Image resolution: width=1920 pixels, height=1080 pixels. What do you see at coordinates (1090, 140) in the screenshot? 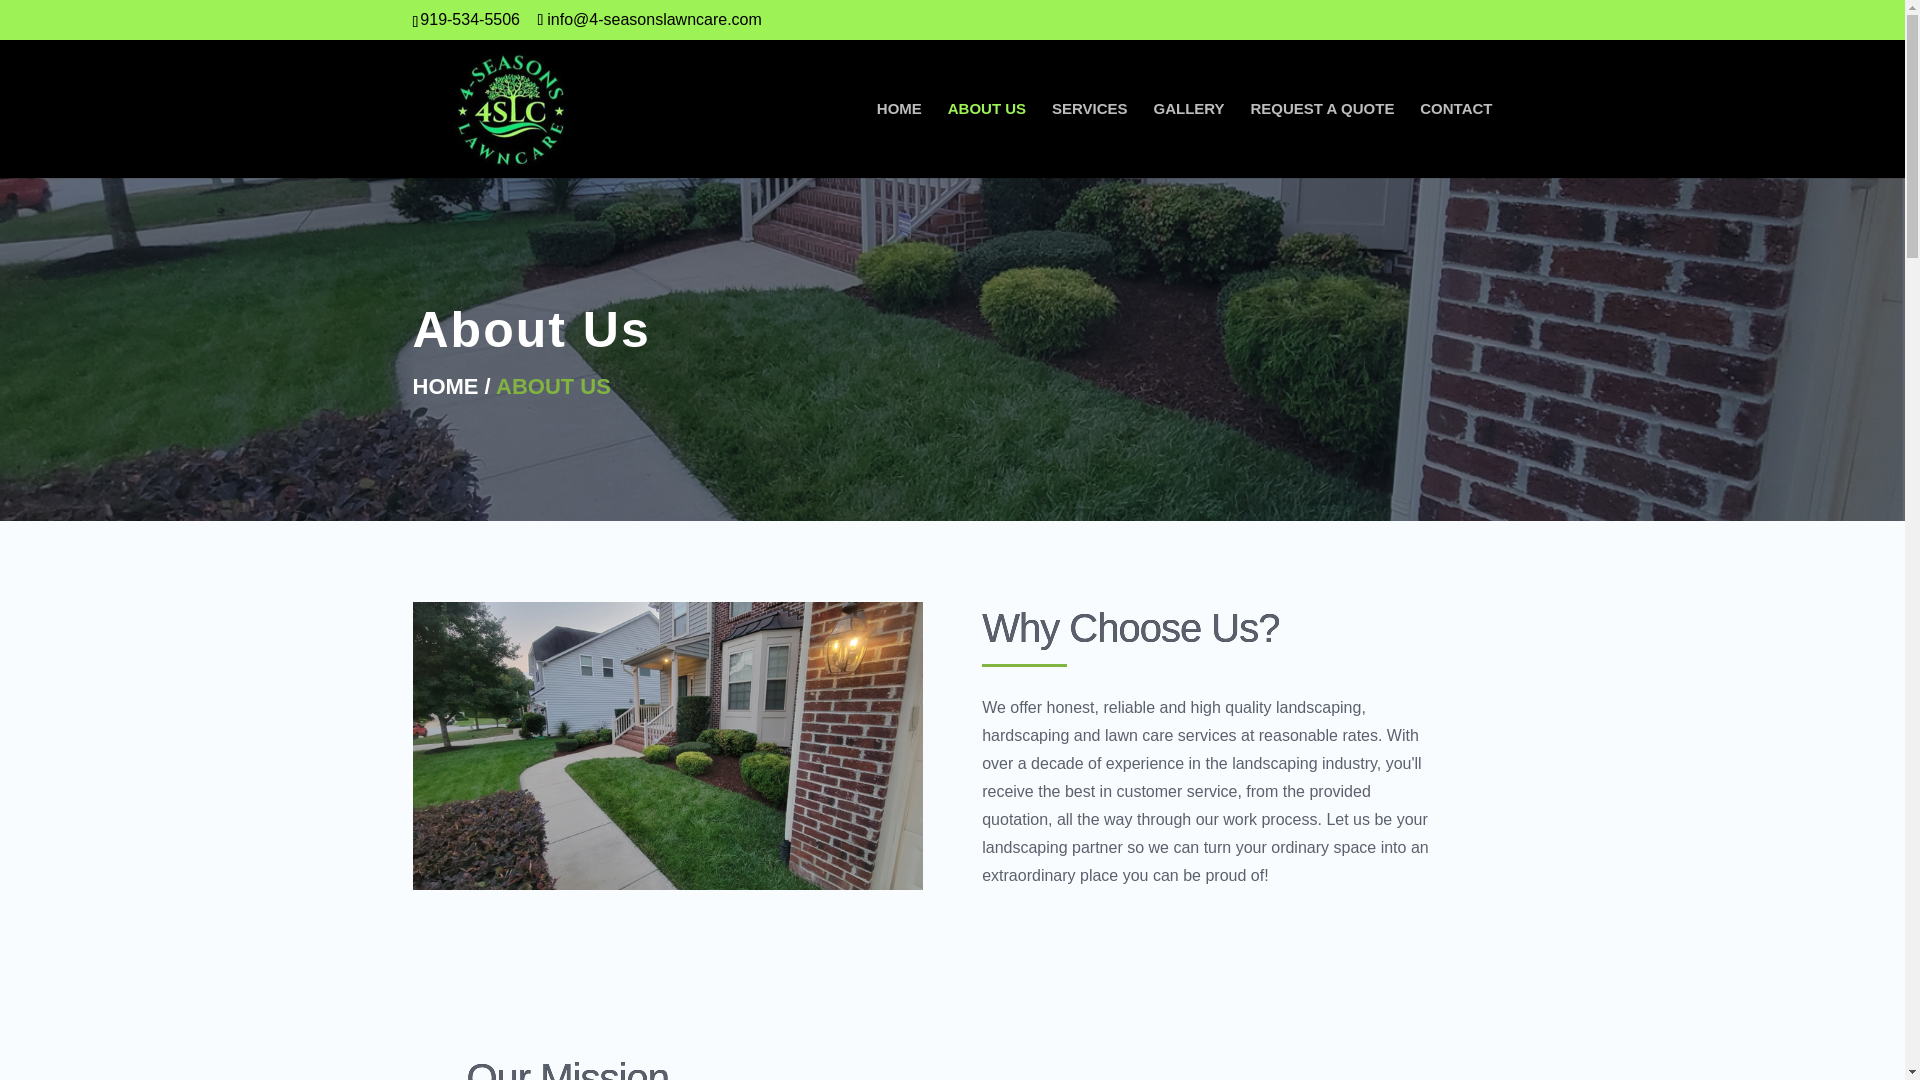
I see `SERVICES` at bounding box center [1090, 140].